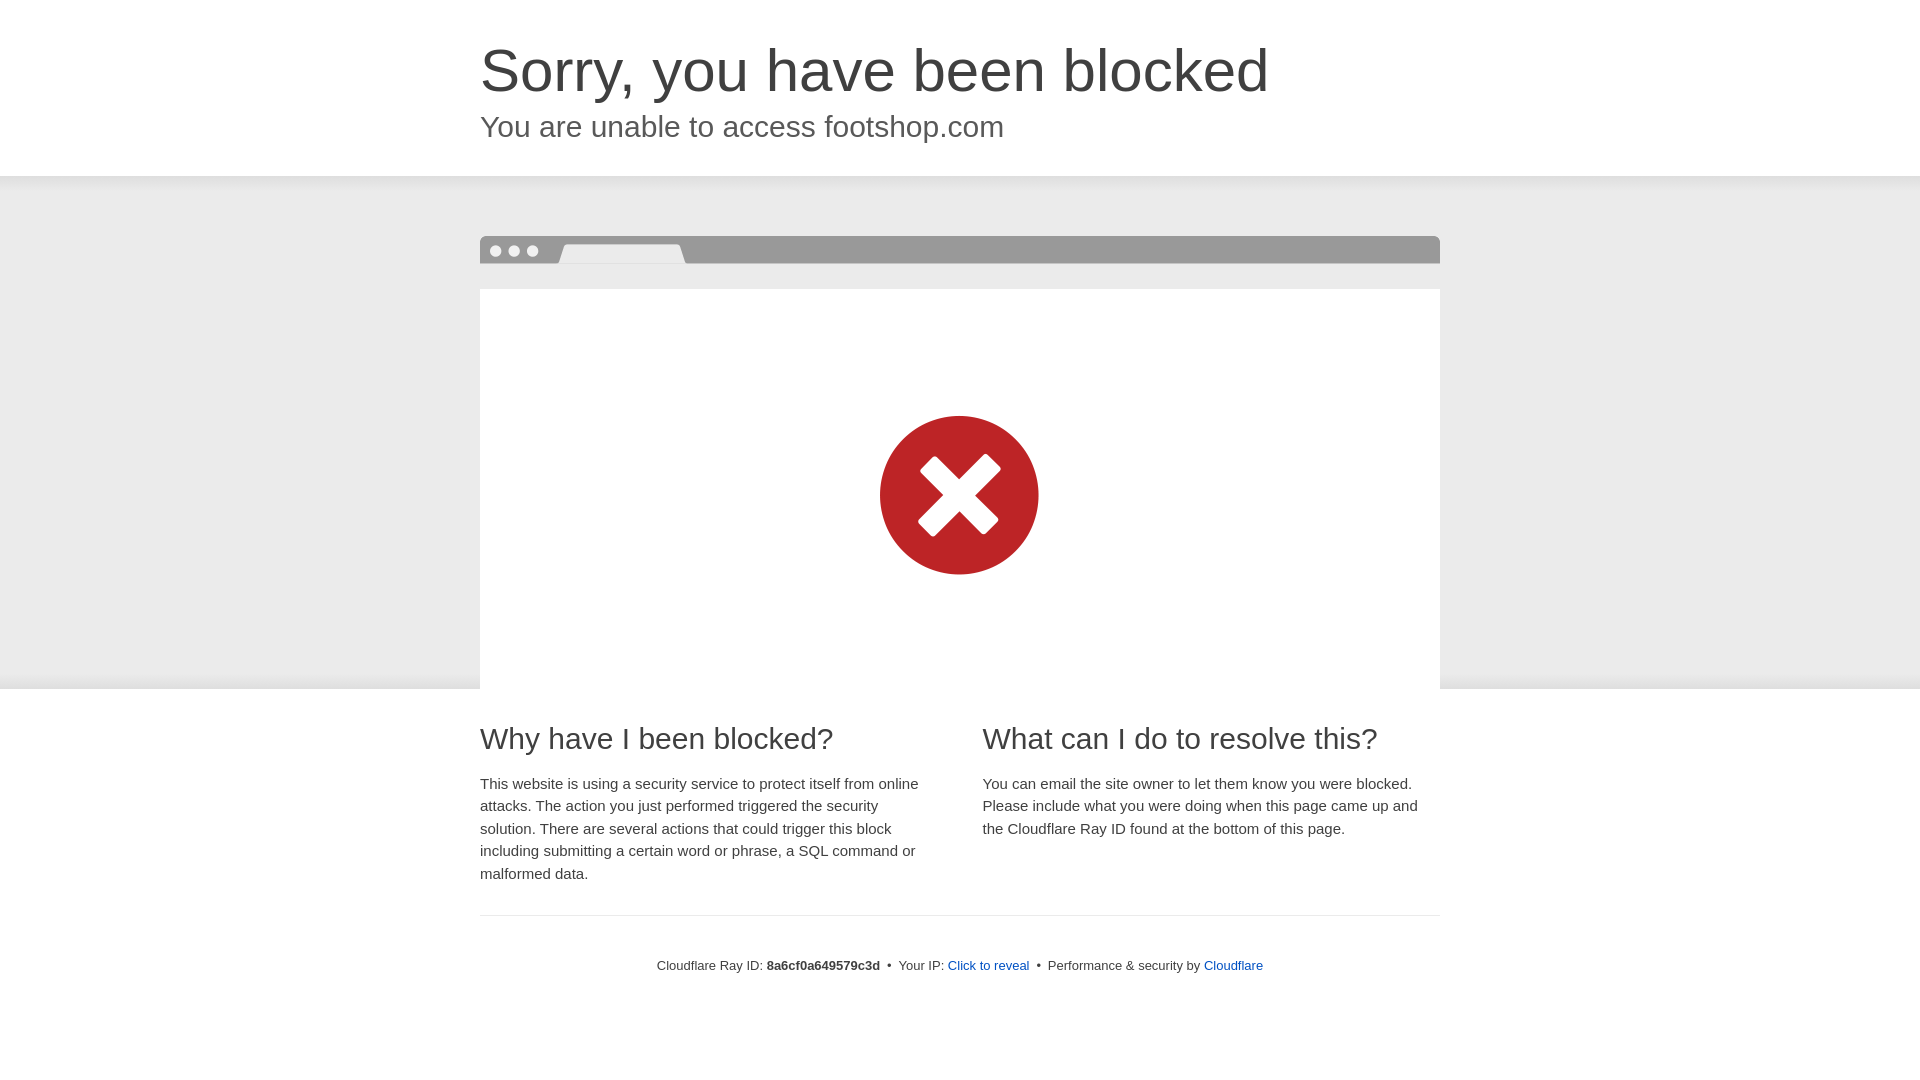 This screenshot has width=1920, height=1080. Describe the element at coordinates (1233, 965) in the screenshot. I see `Cloudflare` at that location.